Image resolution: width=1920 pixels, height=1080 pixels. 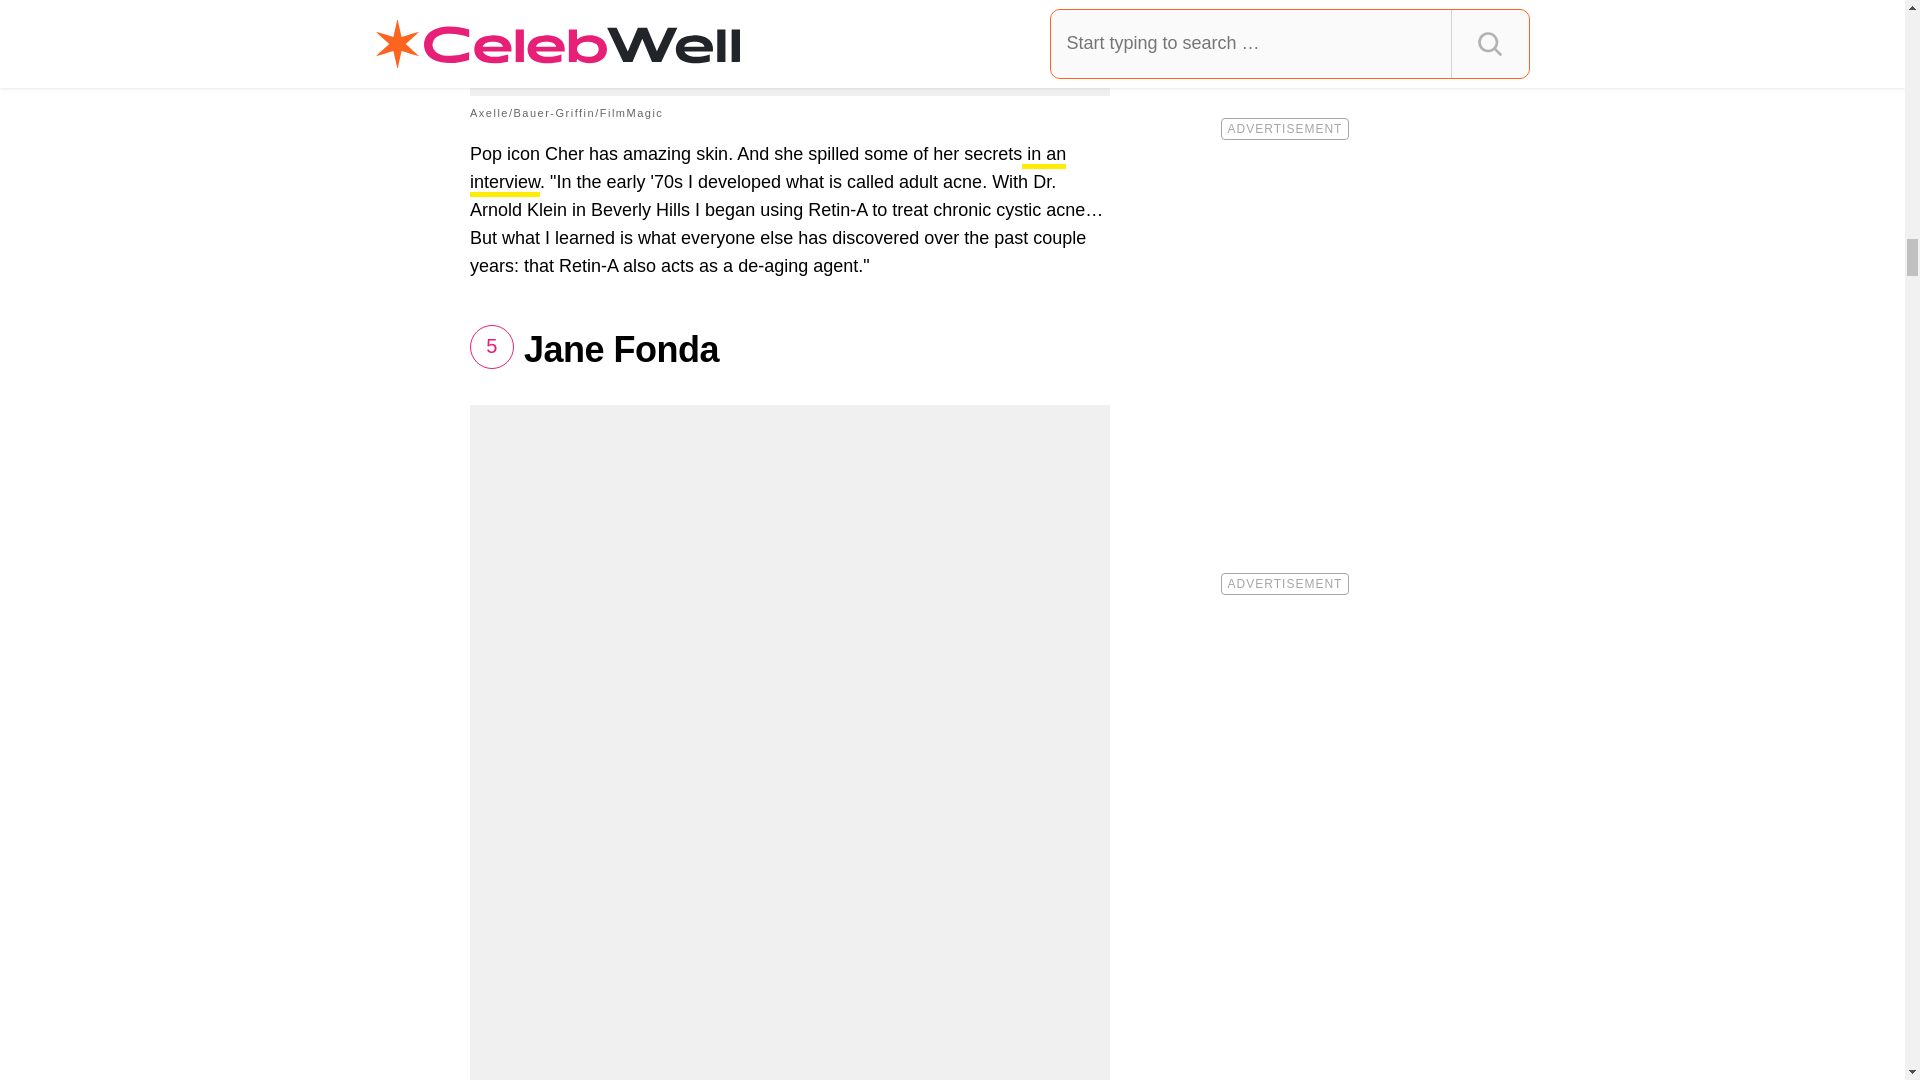 What do you see at coordinates (768, 170) in the screenshot?
I see `in an interview` at bounding box center [768, 170].